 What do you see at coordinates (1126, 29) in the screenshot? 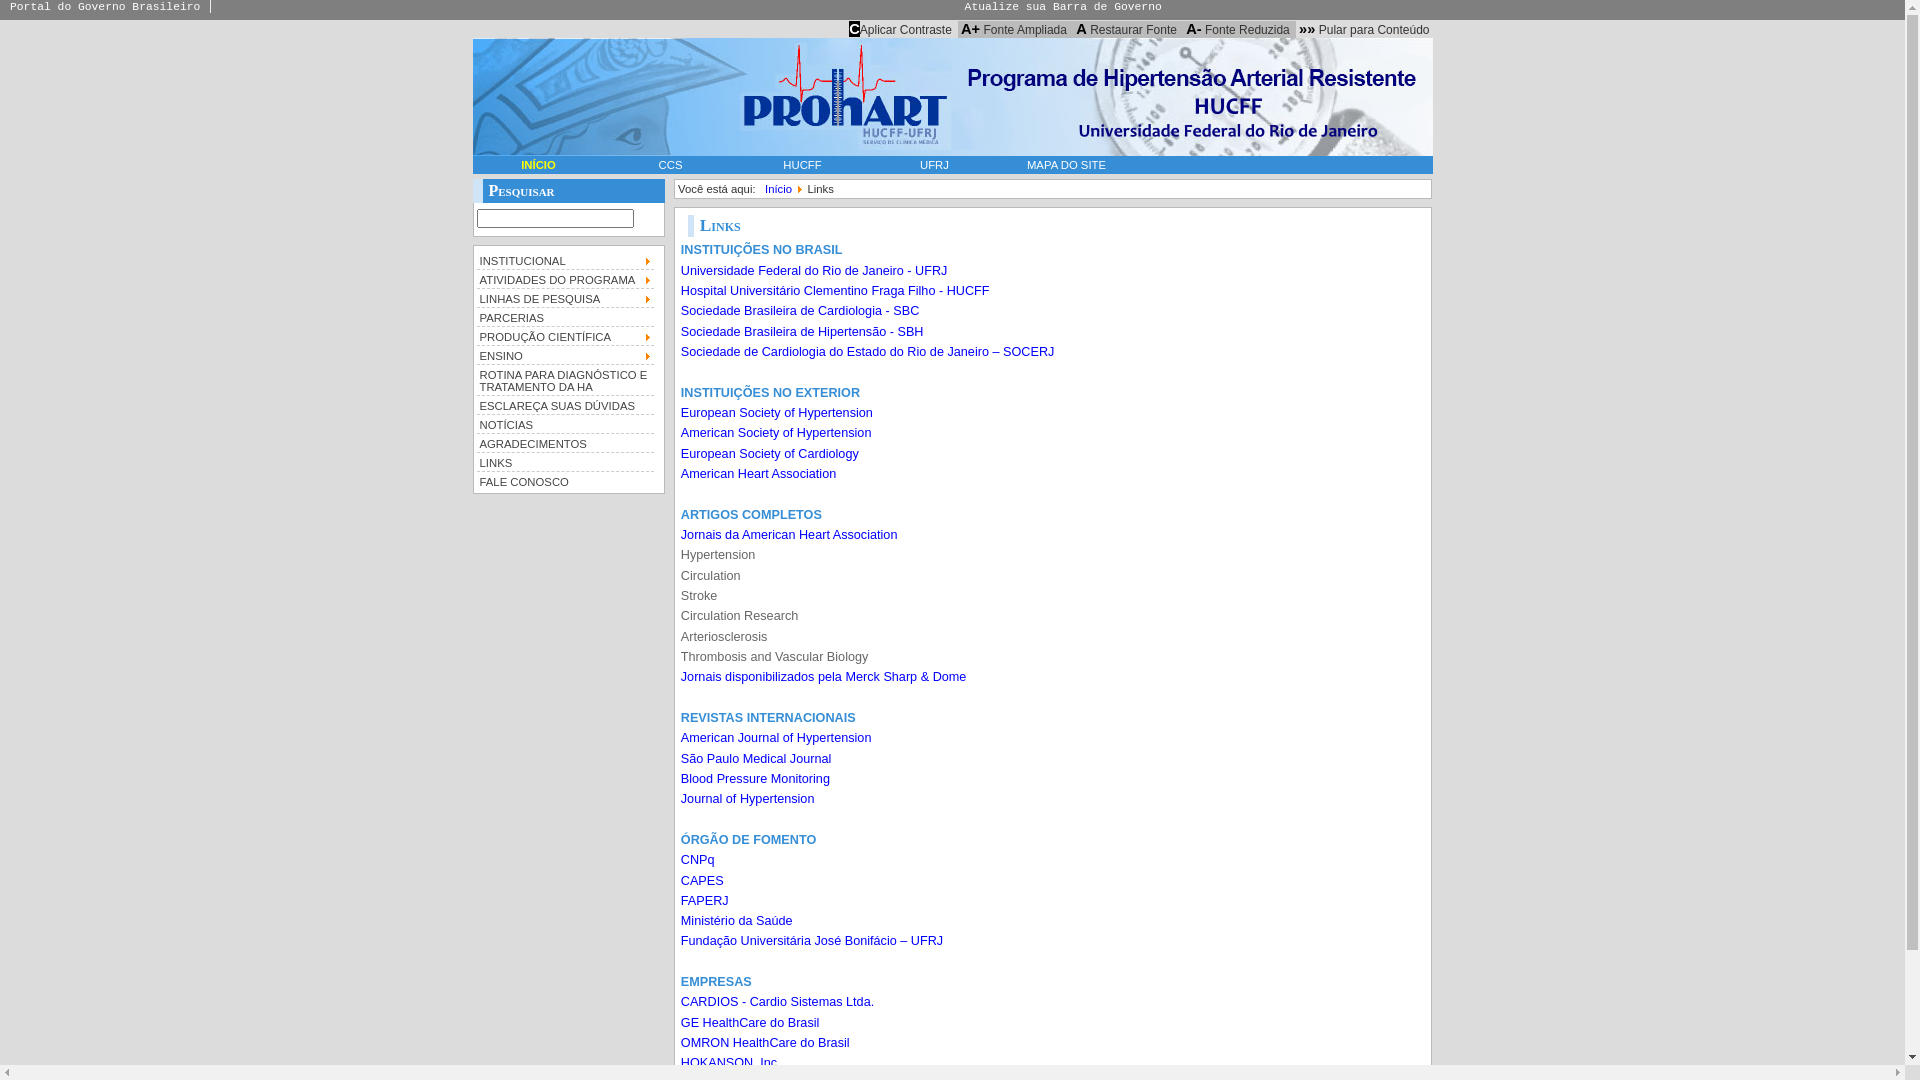
I see `A Restaurar Fonte` at bounding box center [1126, 29].